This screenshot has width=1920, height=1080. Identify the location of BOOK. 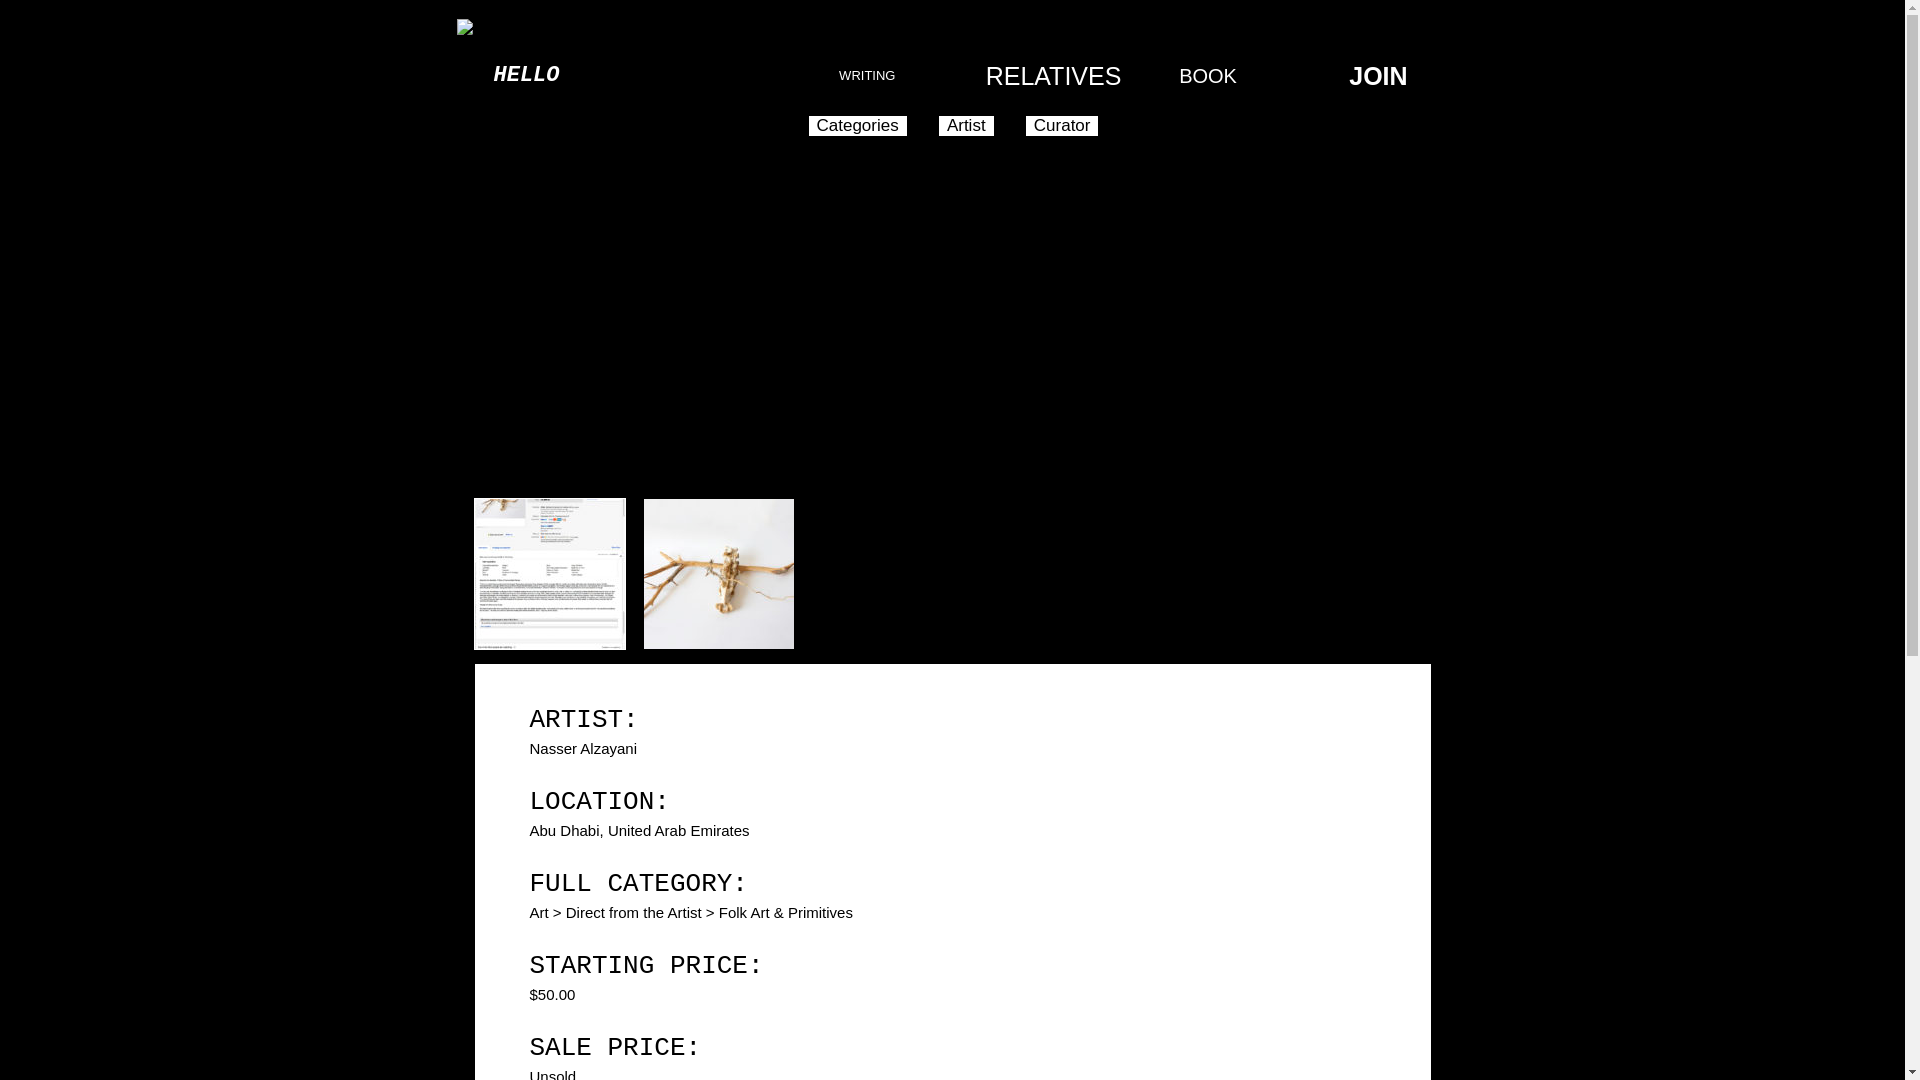
(1207, 76).